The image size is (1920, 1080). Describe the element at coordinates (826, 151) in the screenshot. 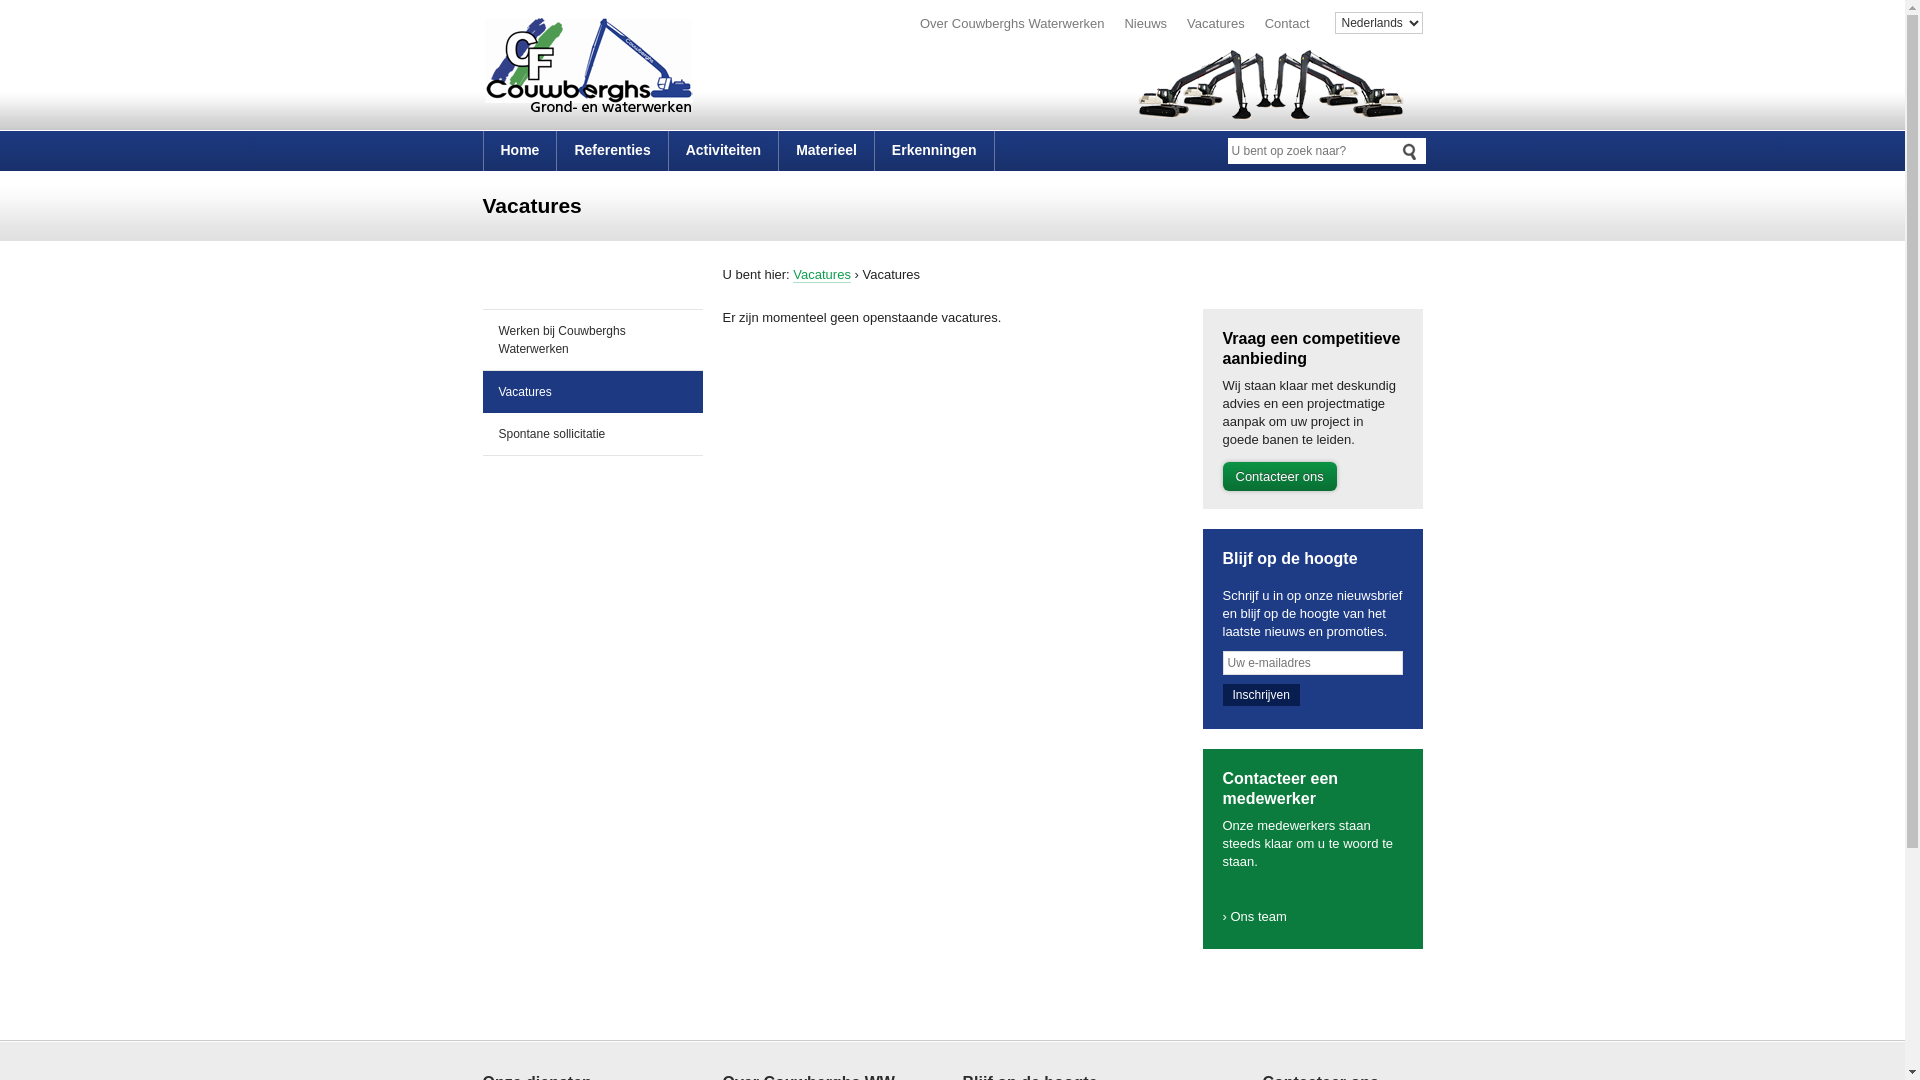

I see `Materieel` at that location.